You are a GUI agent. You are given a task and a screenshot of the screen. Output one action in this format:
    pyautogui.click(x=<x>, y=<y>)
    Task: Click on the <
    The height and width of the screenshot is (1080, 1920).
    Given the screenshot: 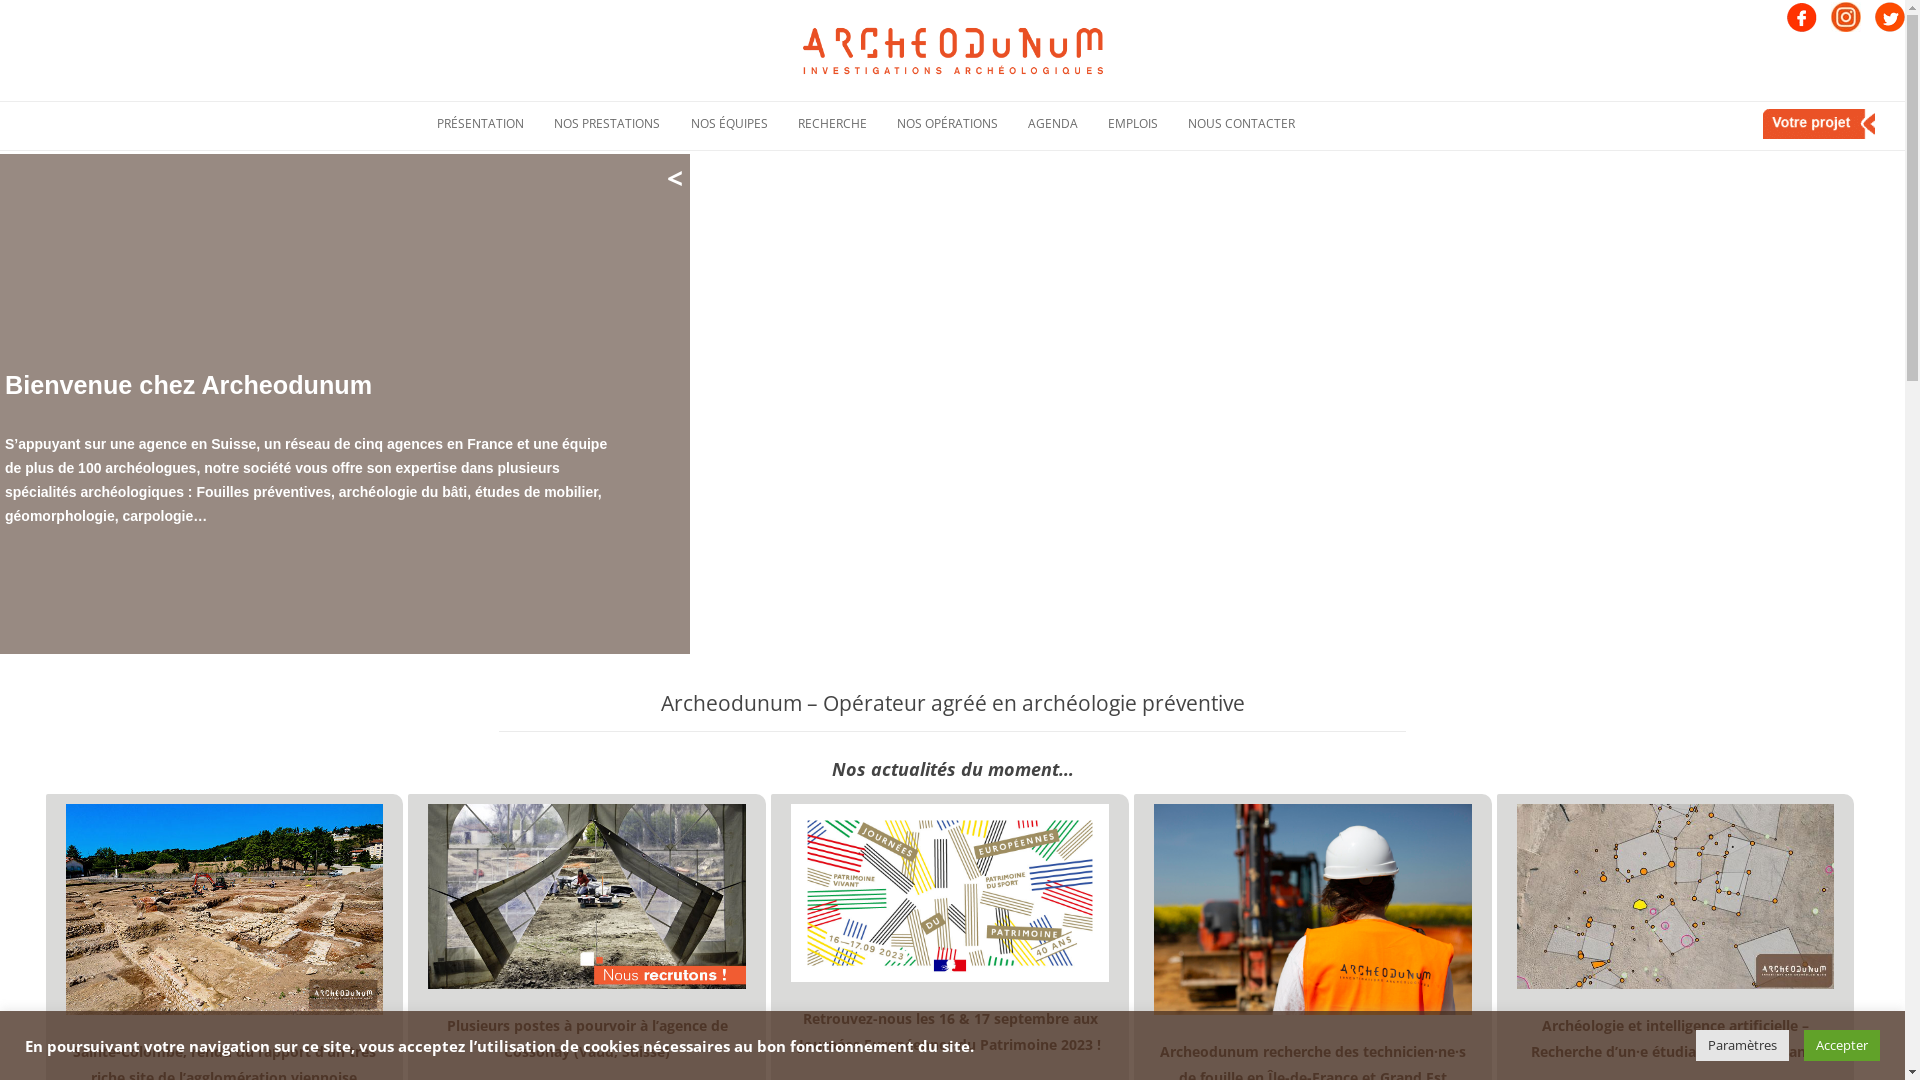 What is the action you would take?
    pyautogui.click(x=675, y=178)
    